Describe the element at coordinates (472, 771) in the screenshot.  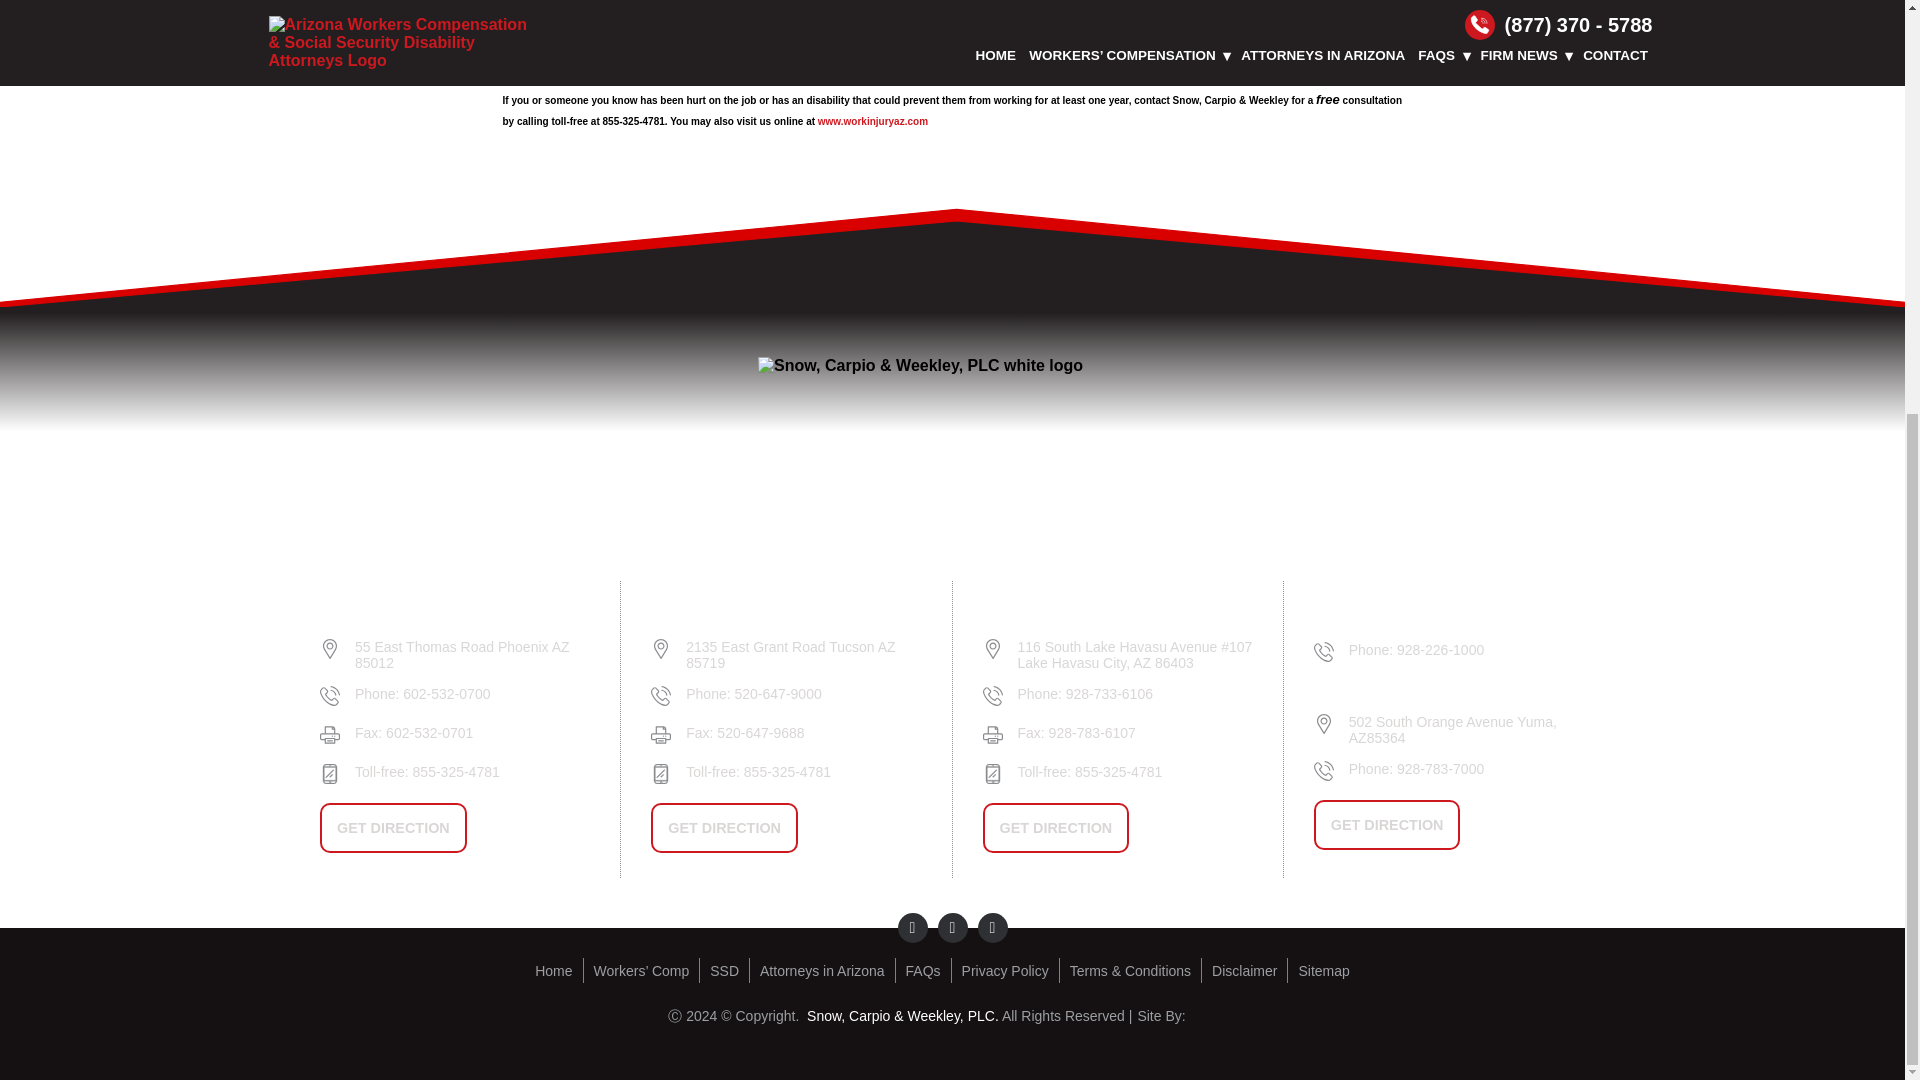
I see `Toll-free: 855-325-4781` at that location.